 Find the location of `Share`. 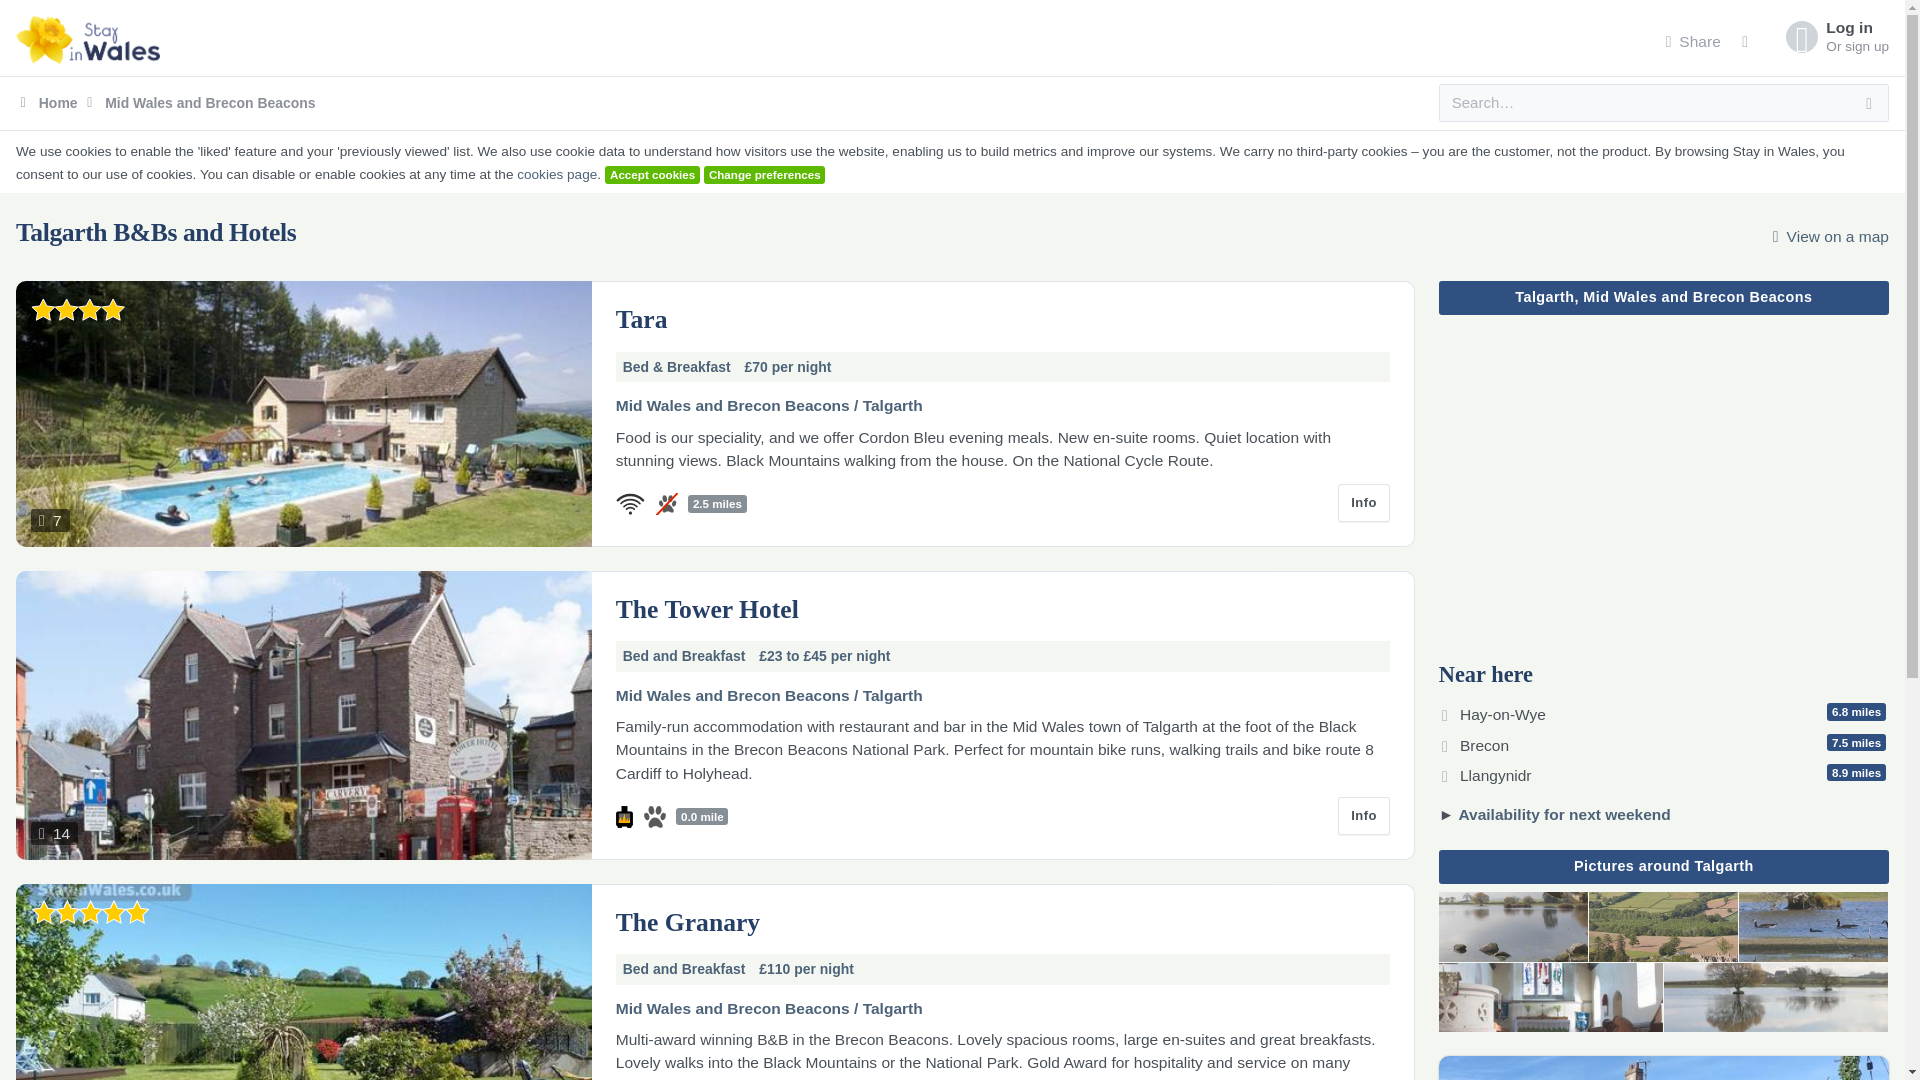

Share is located at coordinates (1564, 814).